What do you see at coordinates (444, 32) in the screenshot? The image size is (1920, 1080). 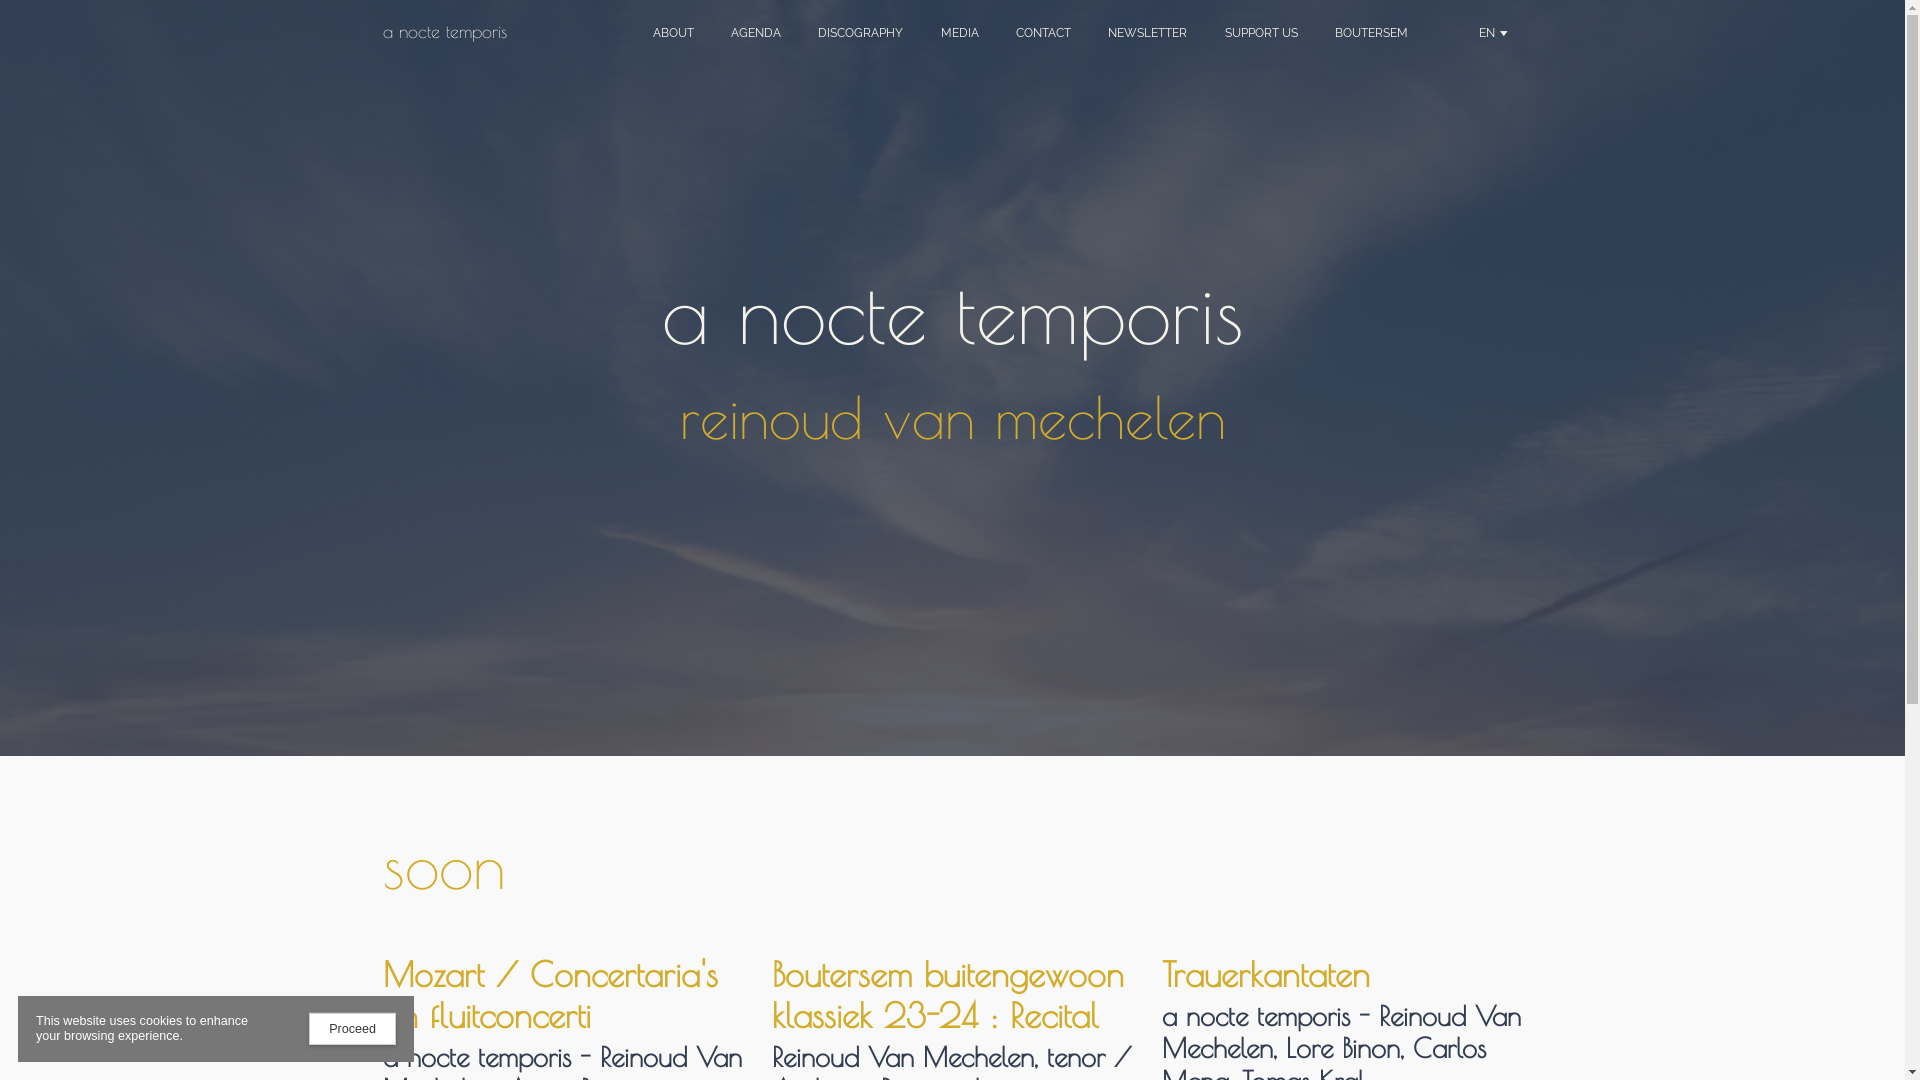 I see `a nocte temporis` at bounding box center [444, 32].